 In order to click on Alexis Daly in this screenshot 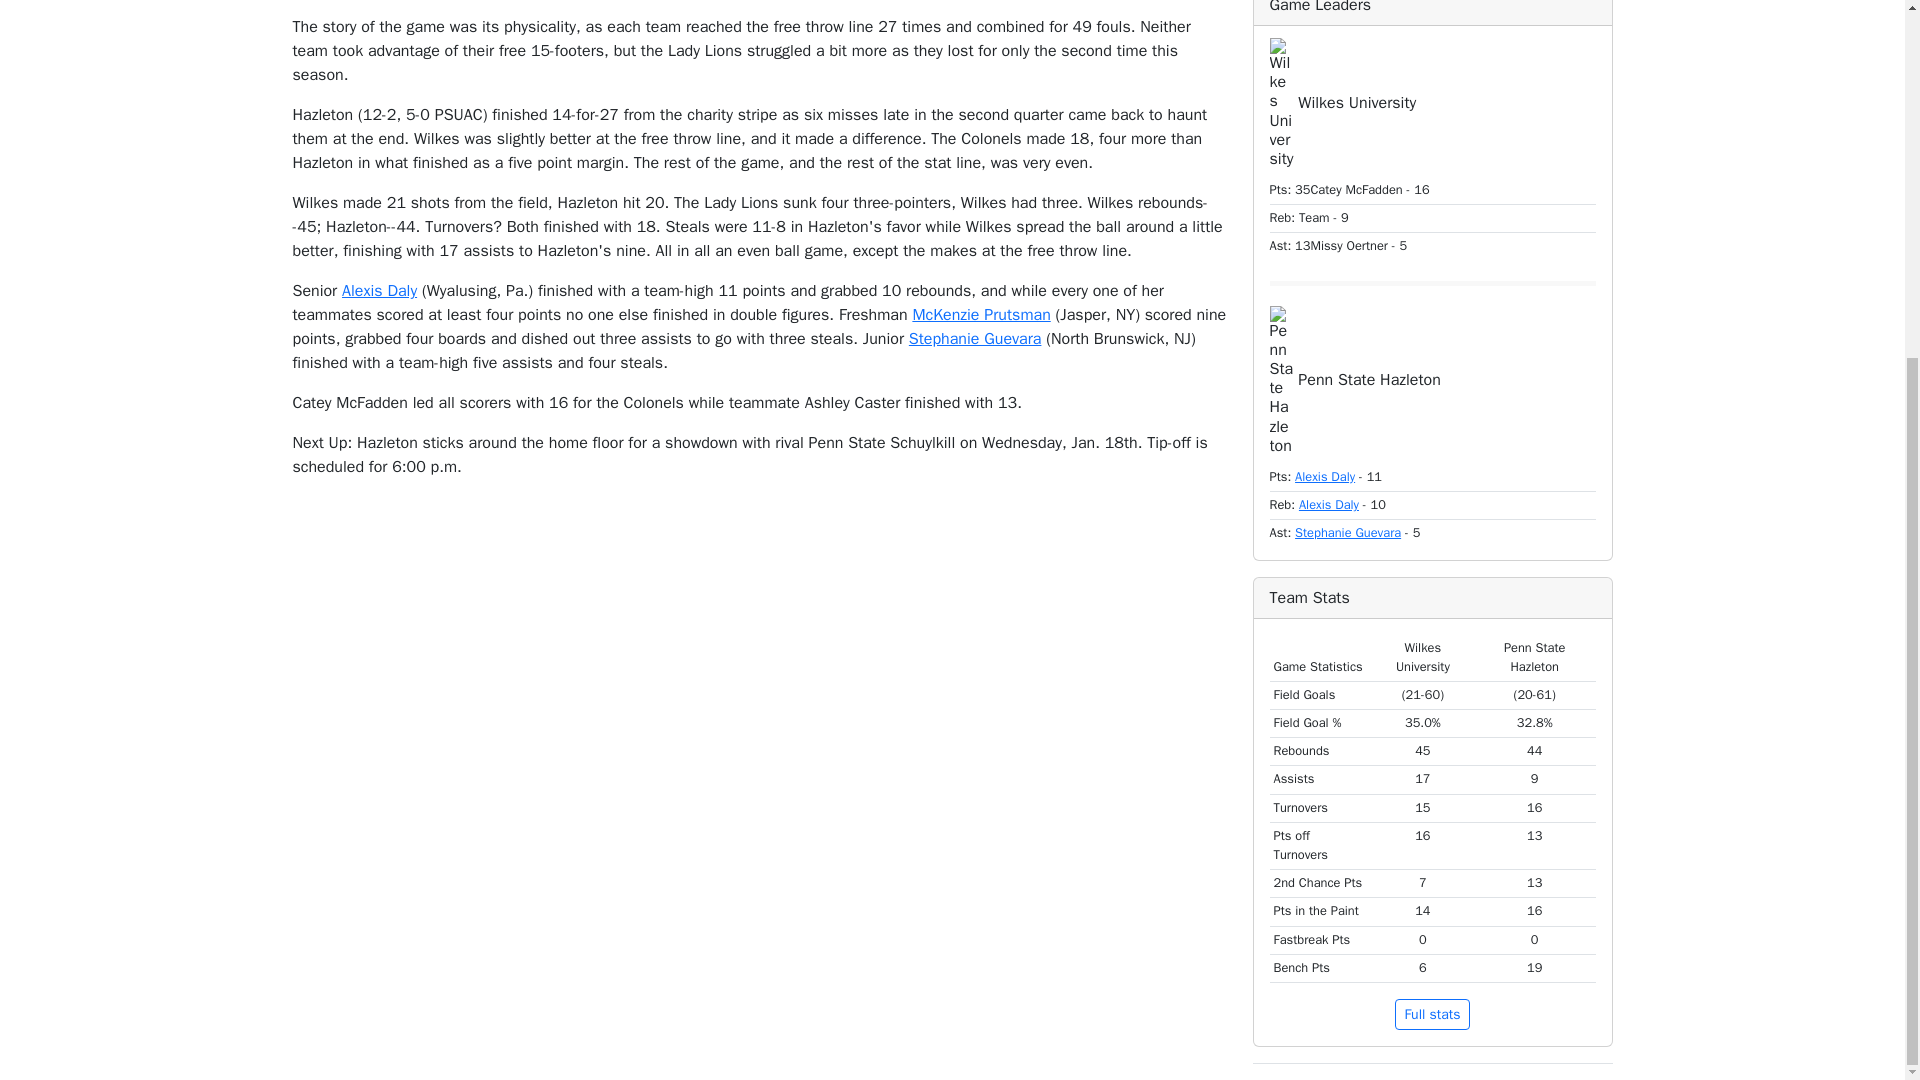, I will do `click(1324, 476)`.